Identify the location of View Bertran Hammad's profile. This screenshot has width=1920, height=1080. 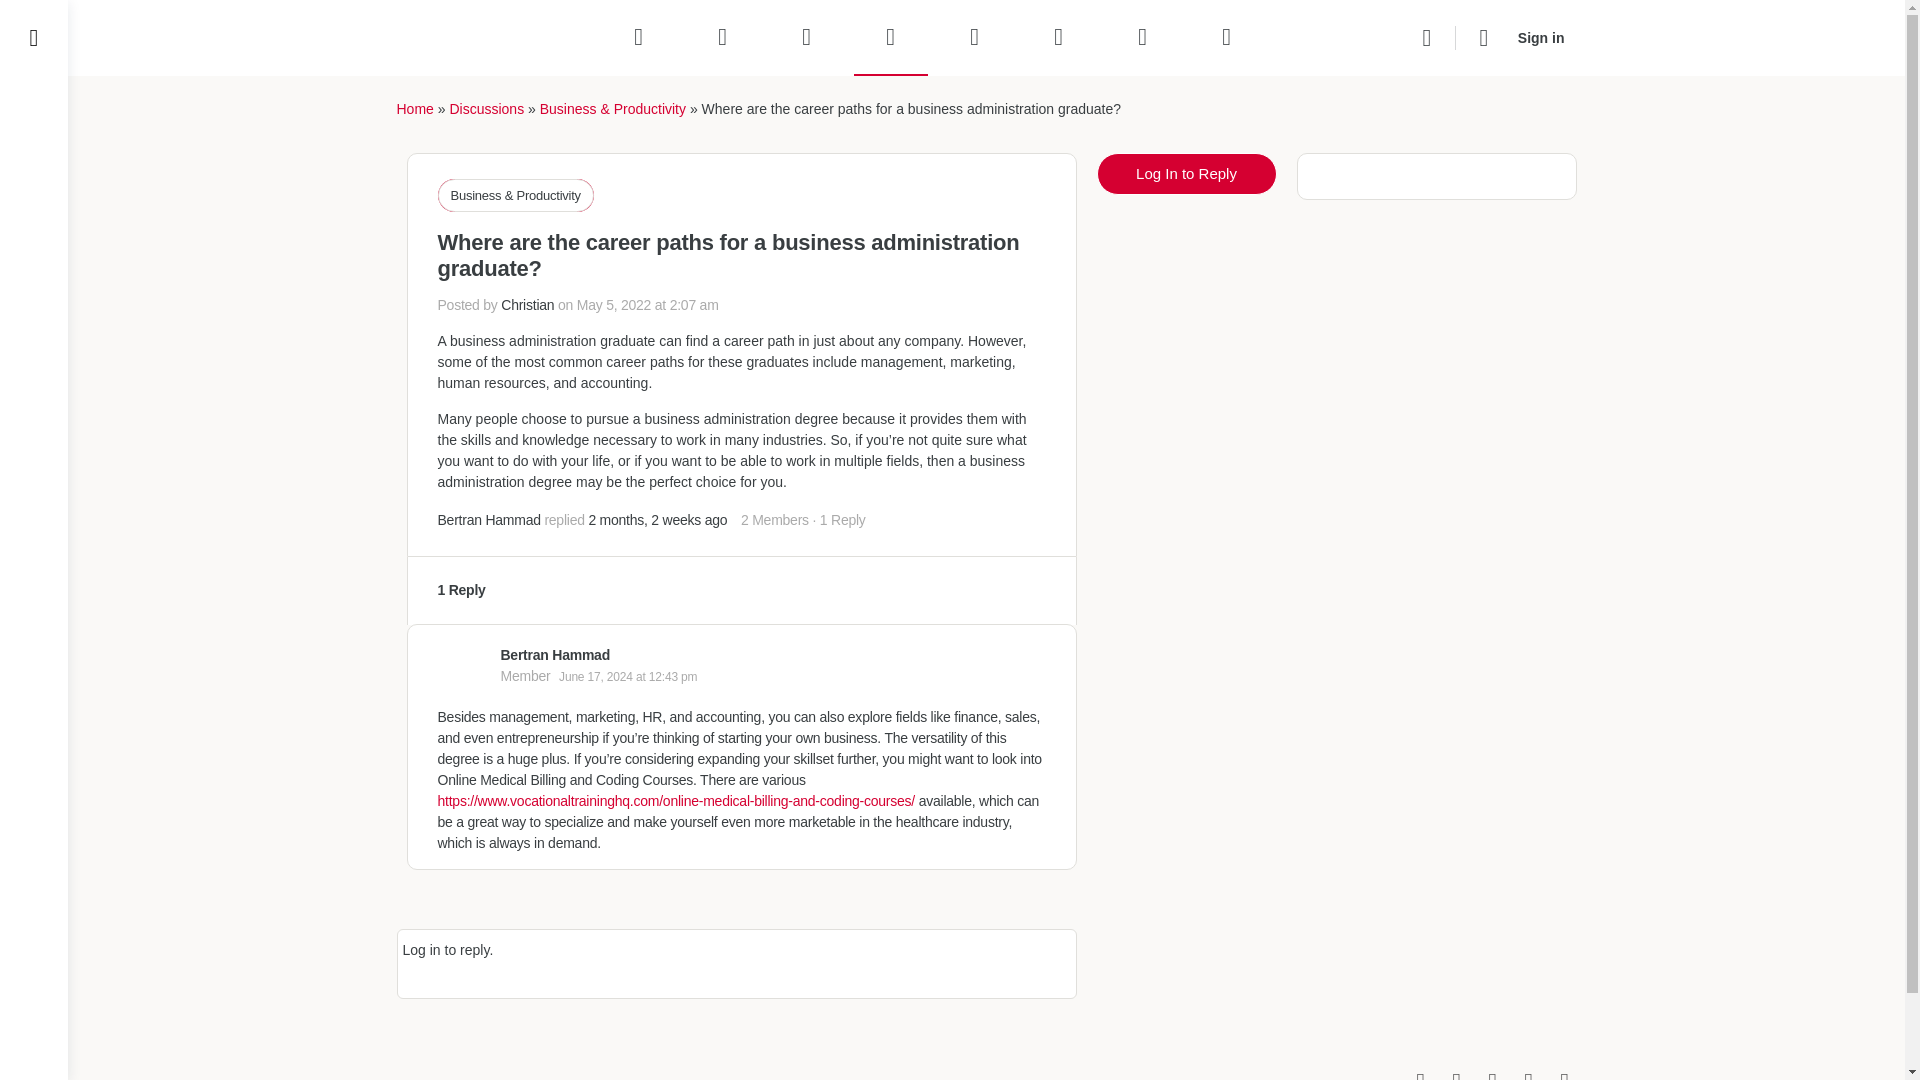
(554, 654).